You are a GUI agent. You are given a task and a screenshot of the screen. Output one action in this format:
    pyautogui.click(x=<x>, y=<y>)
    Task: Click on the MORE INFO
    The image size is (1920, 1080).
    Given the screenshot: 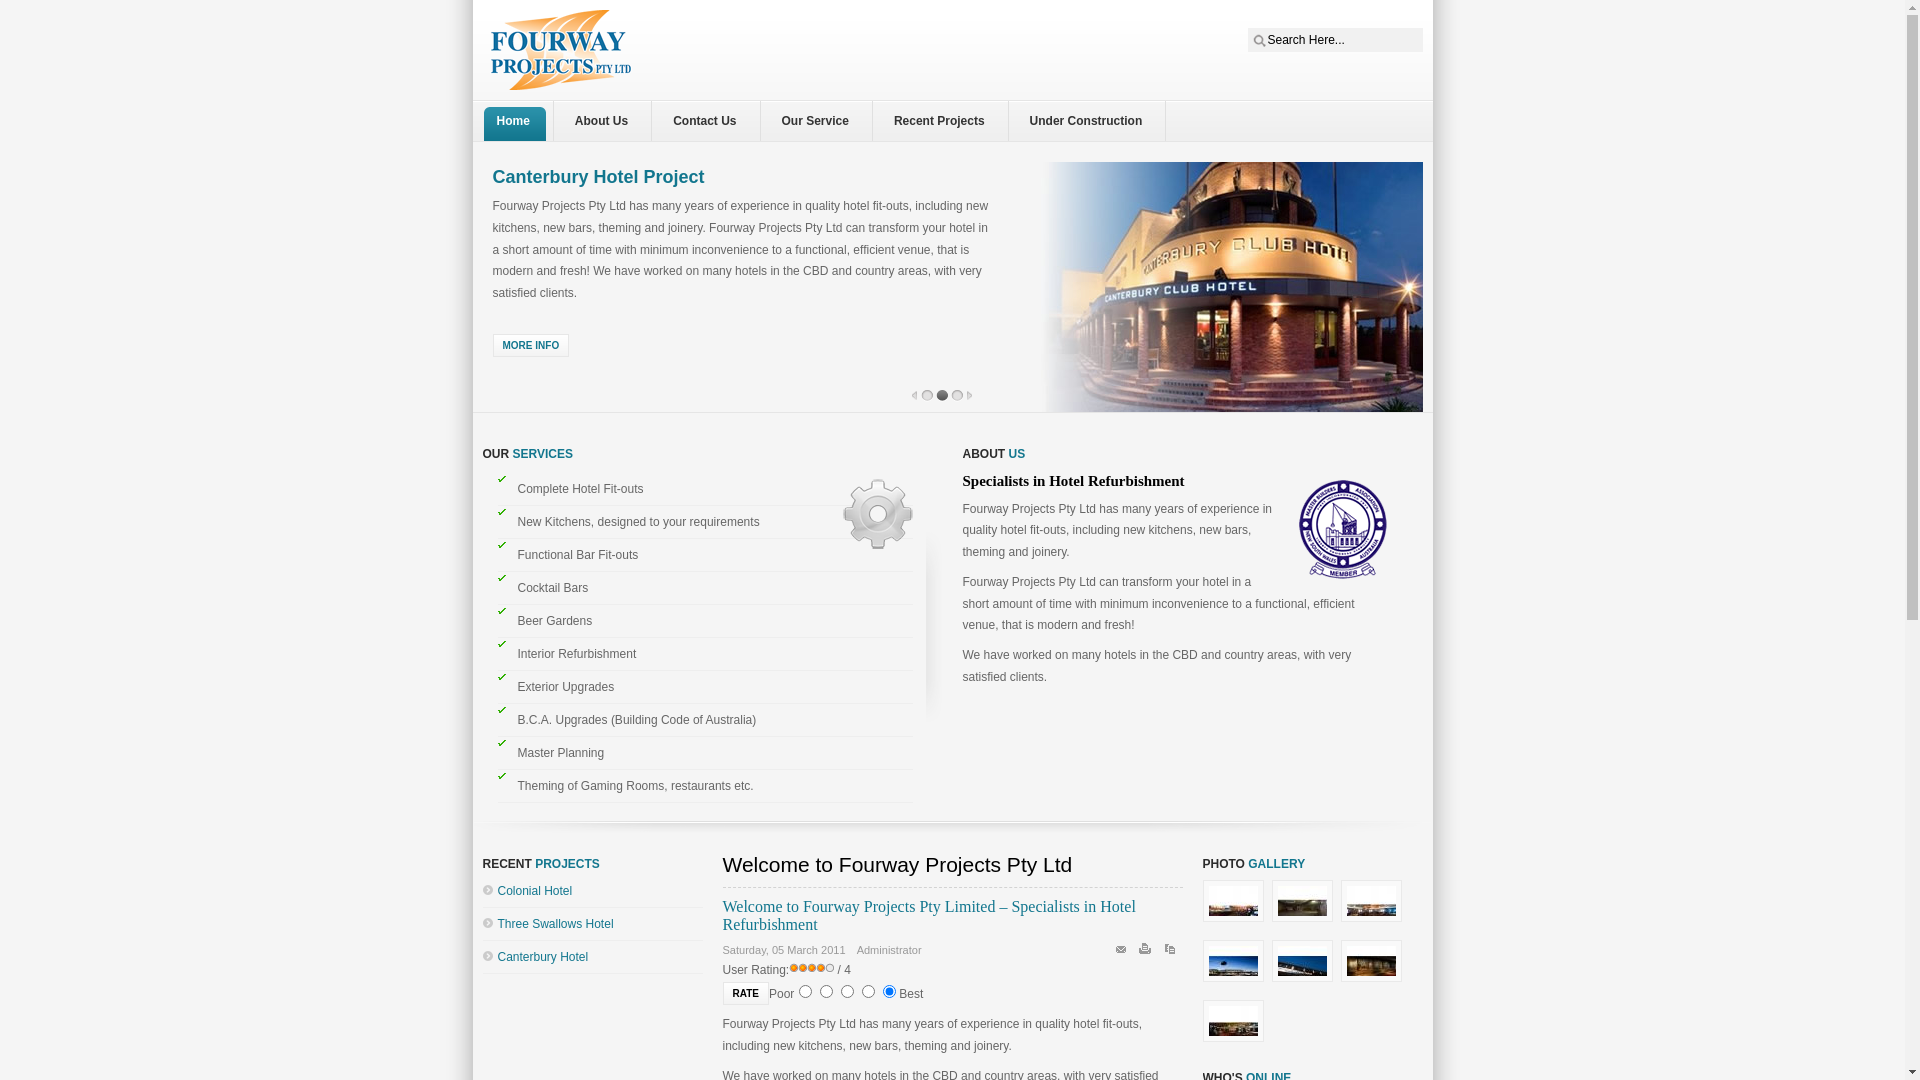 What is the action you would take?
    pyautogui.click(x=530, y=346)
    